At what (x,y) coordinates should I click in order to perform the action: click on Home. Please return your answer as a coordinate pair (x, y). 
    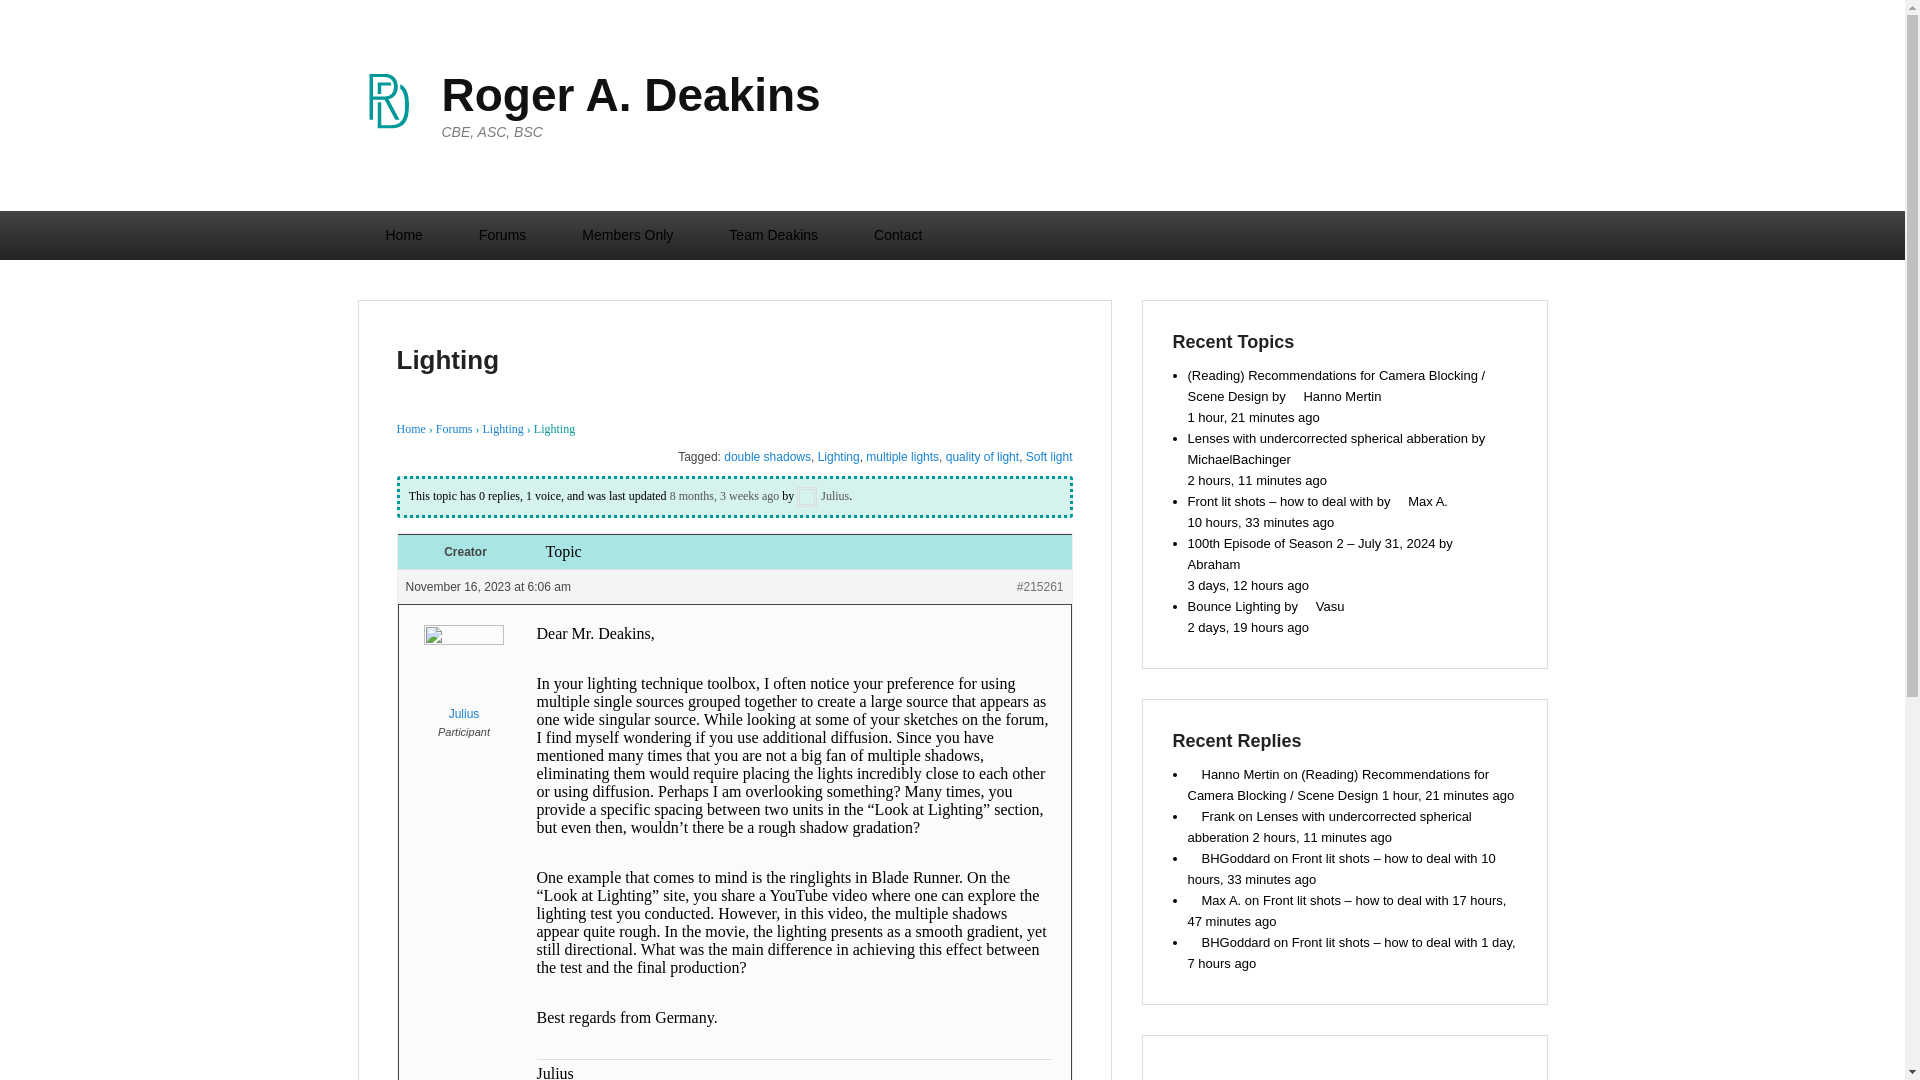
    Looking at the image, I should click on (404, 235).